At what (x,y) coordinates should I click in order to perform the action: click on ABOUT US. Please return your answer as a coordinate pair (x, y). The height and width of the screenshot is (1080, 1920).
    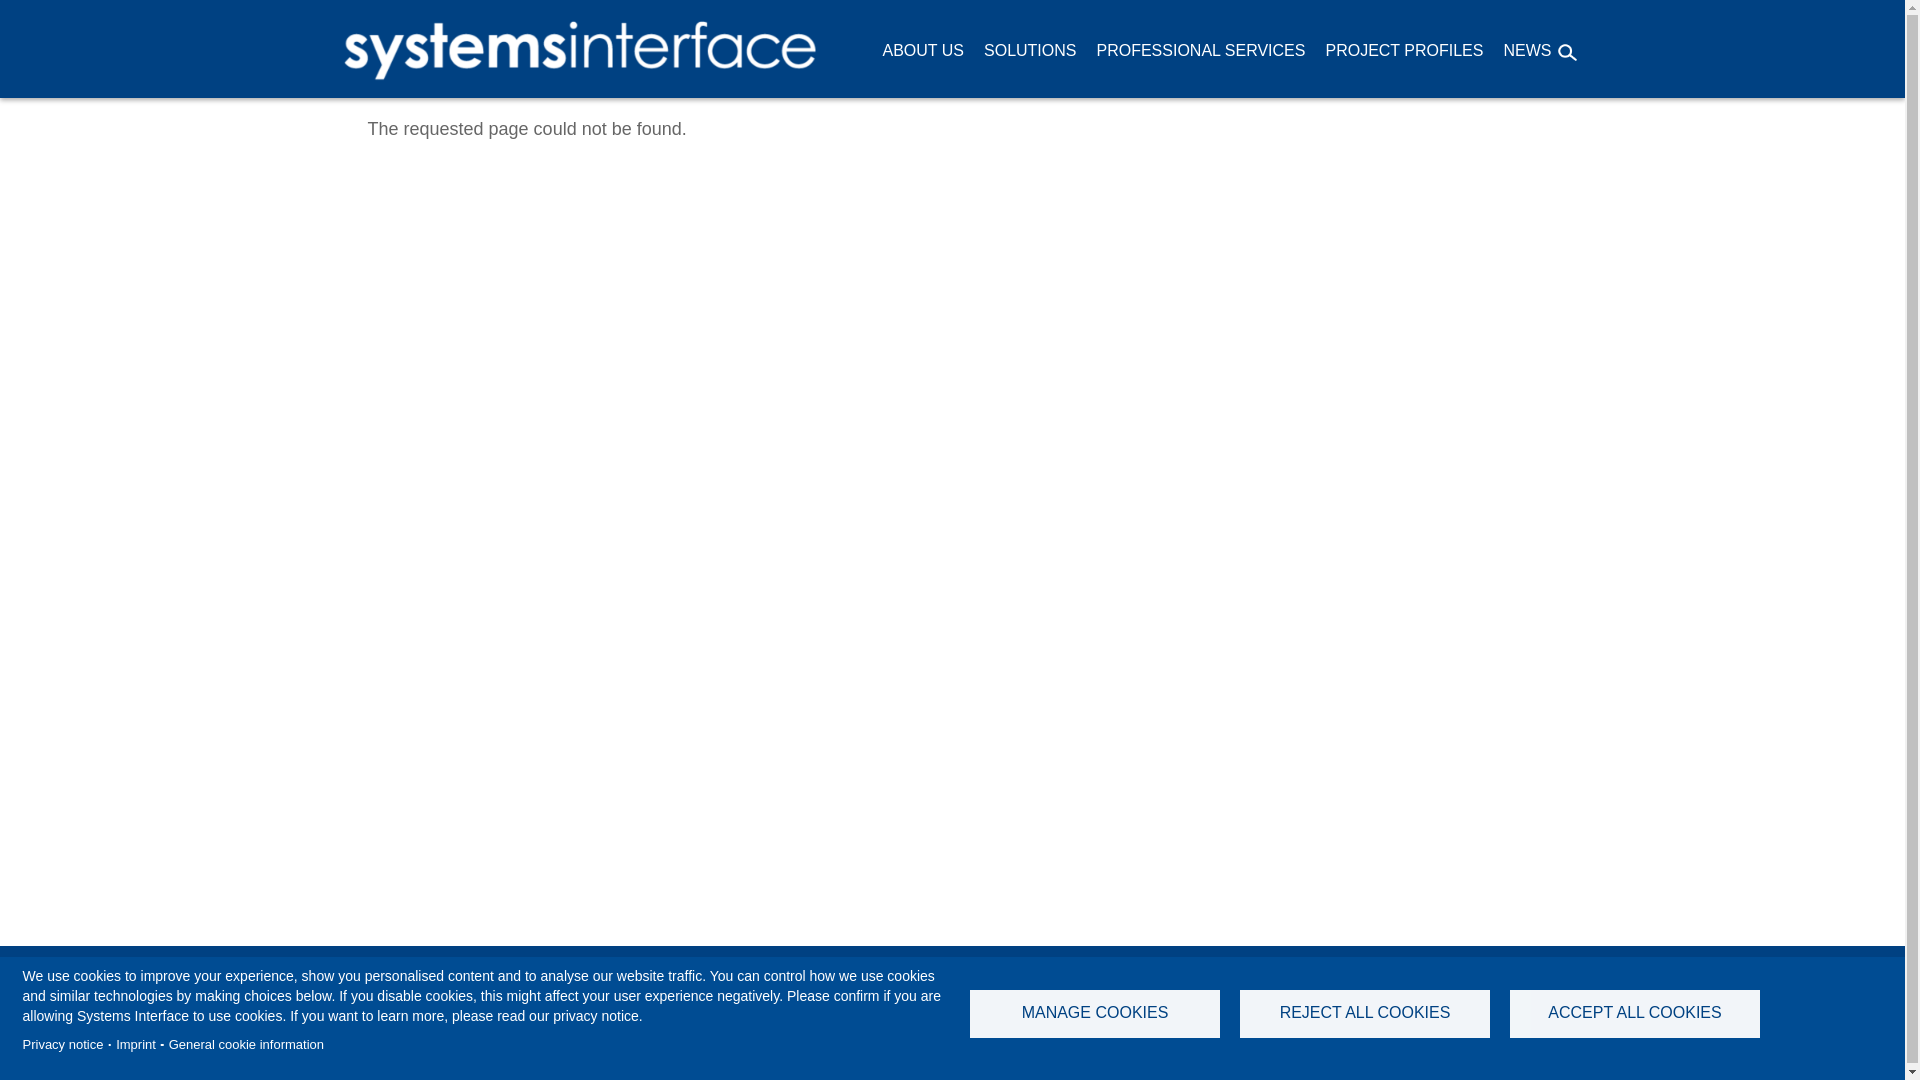
    Looking at the image, I should click on (923, 50).